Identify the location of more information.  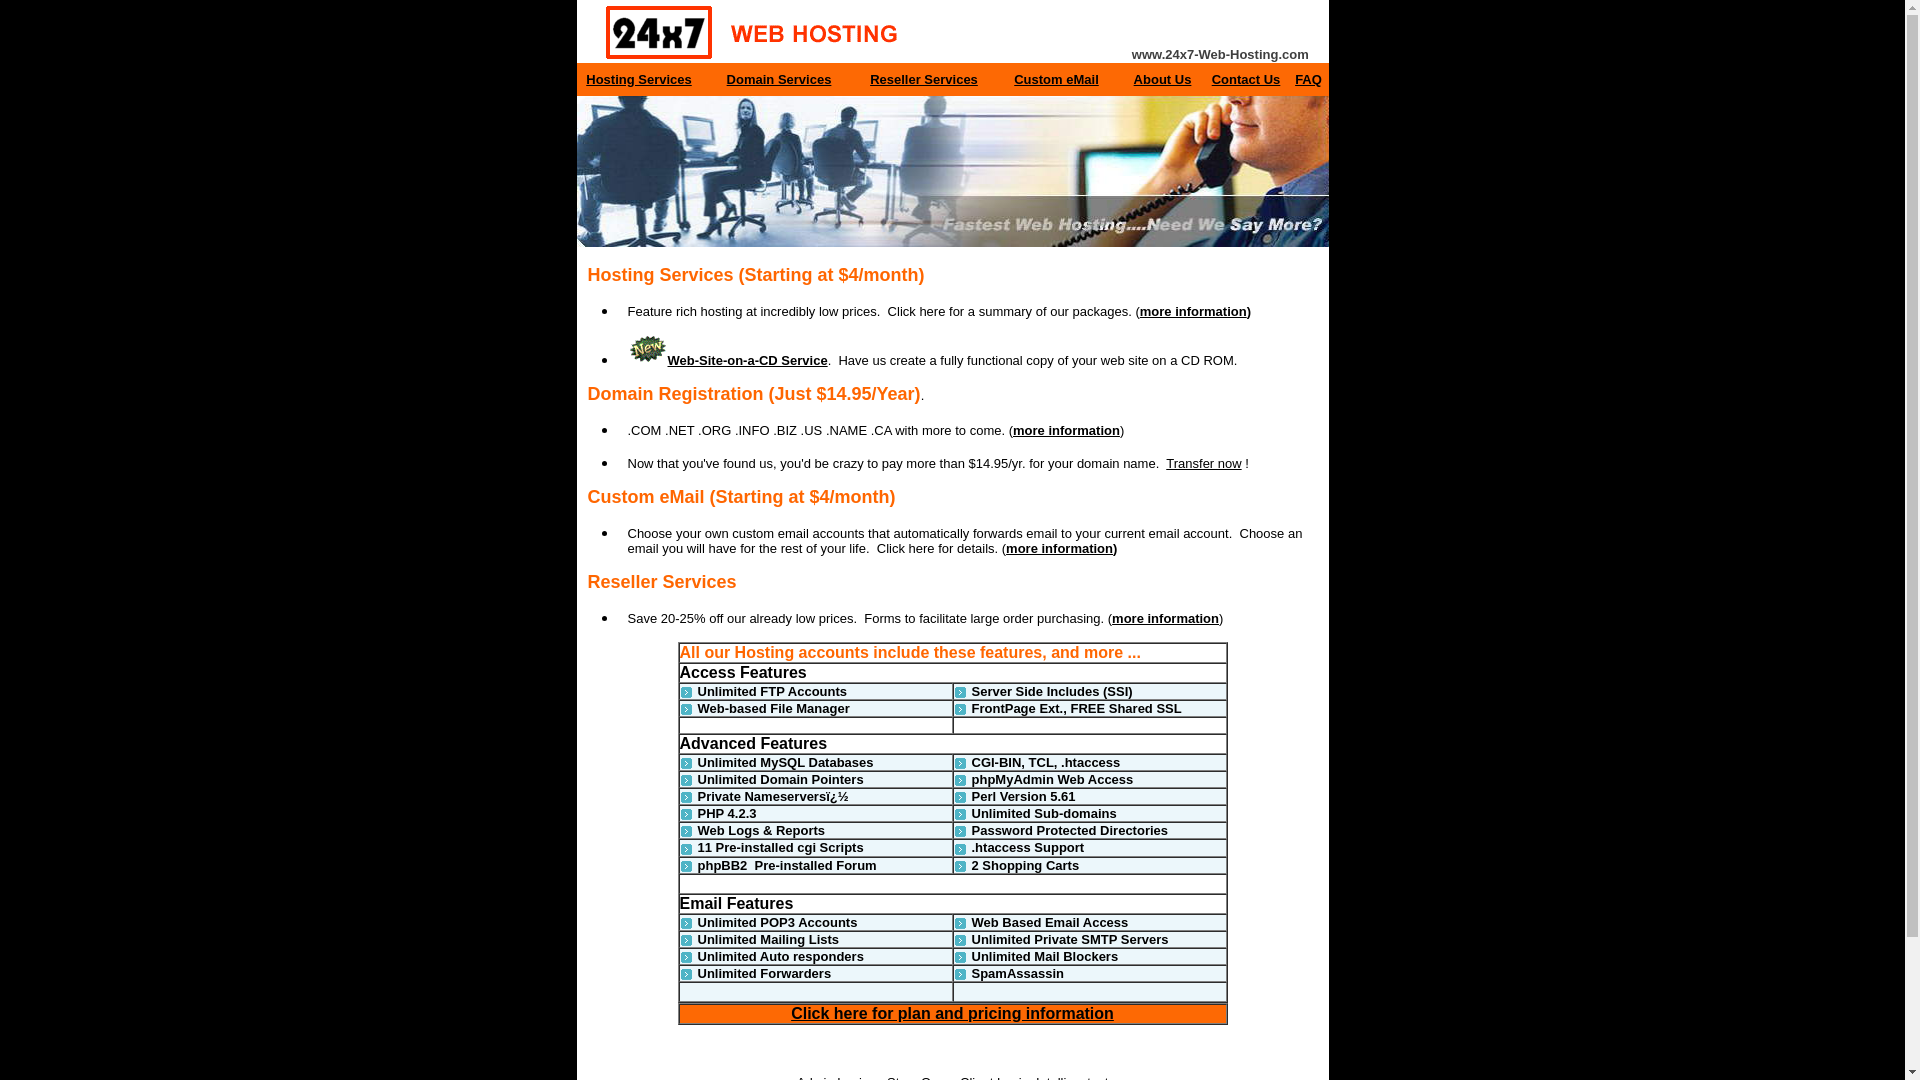
(1060, 548).